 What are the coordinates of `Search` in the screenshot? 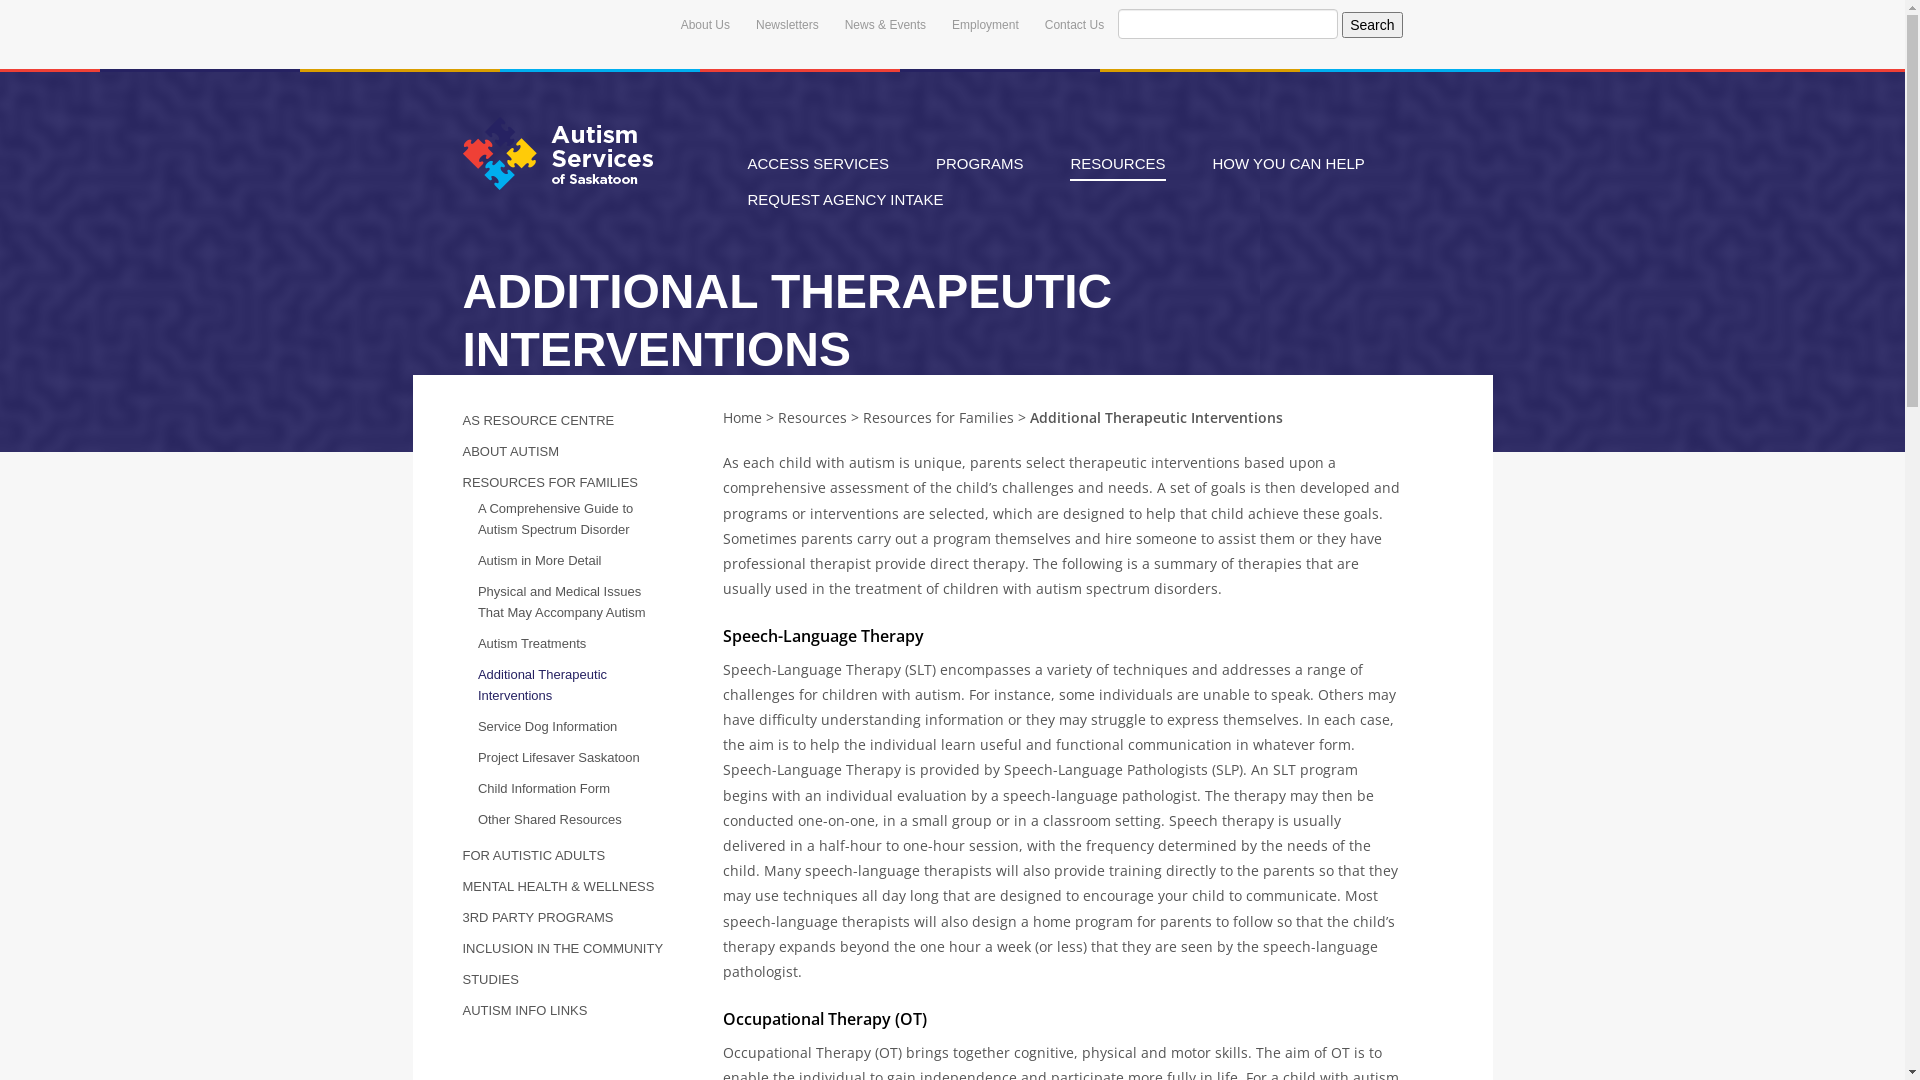 It's located at (1372, 25).